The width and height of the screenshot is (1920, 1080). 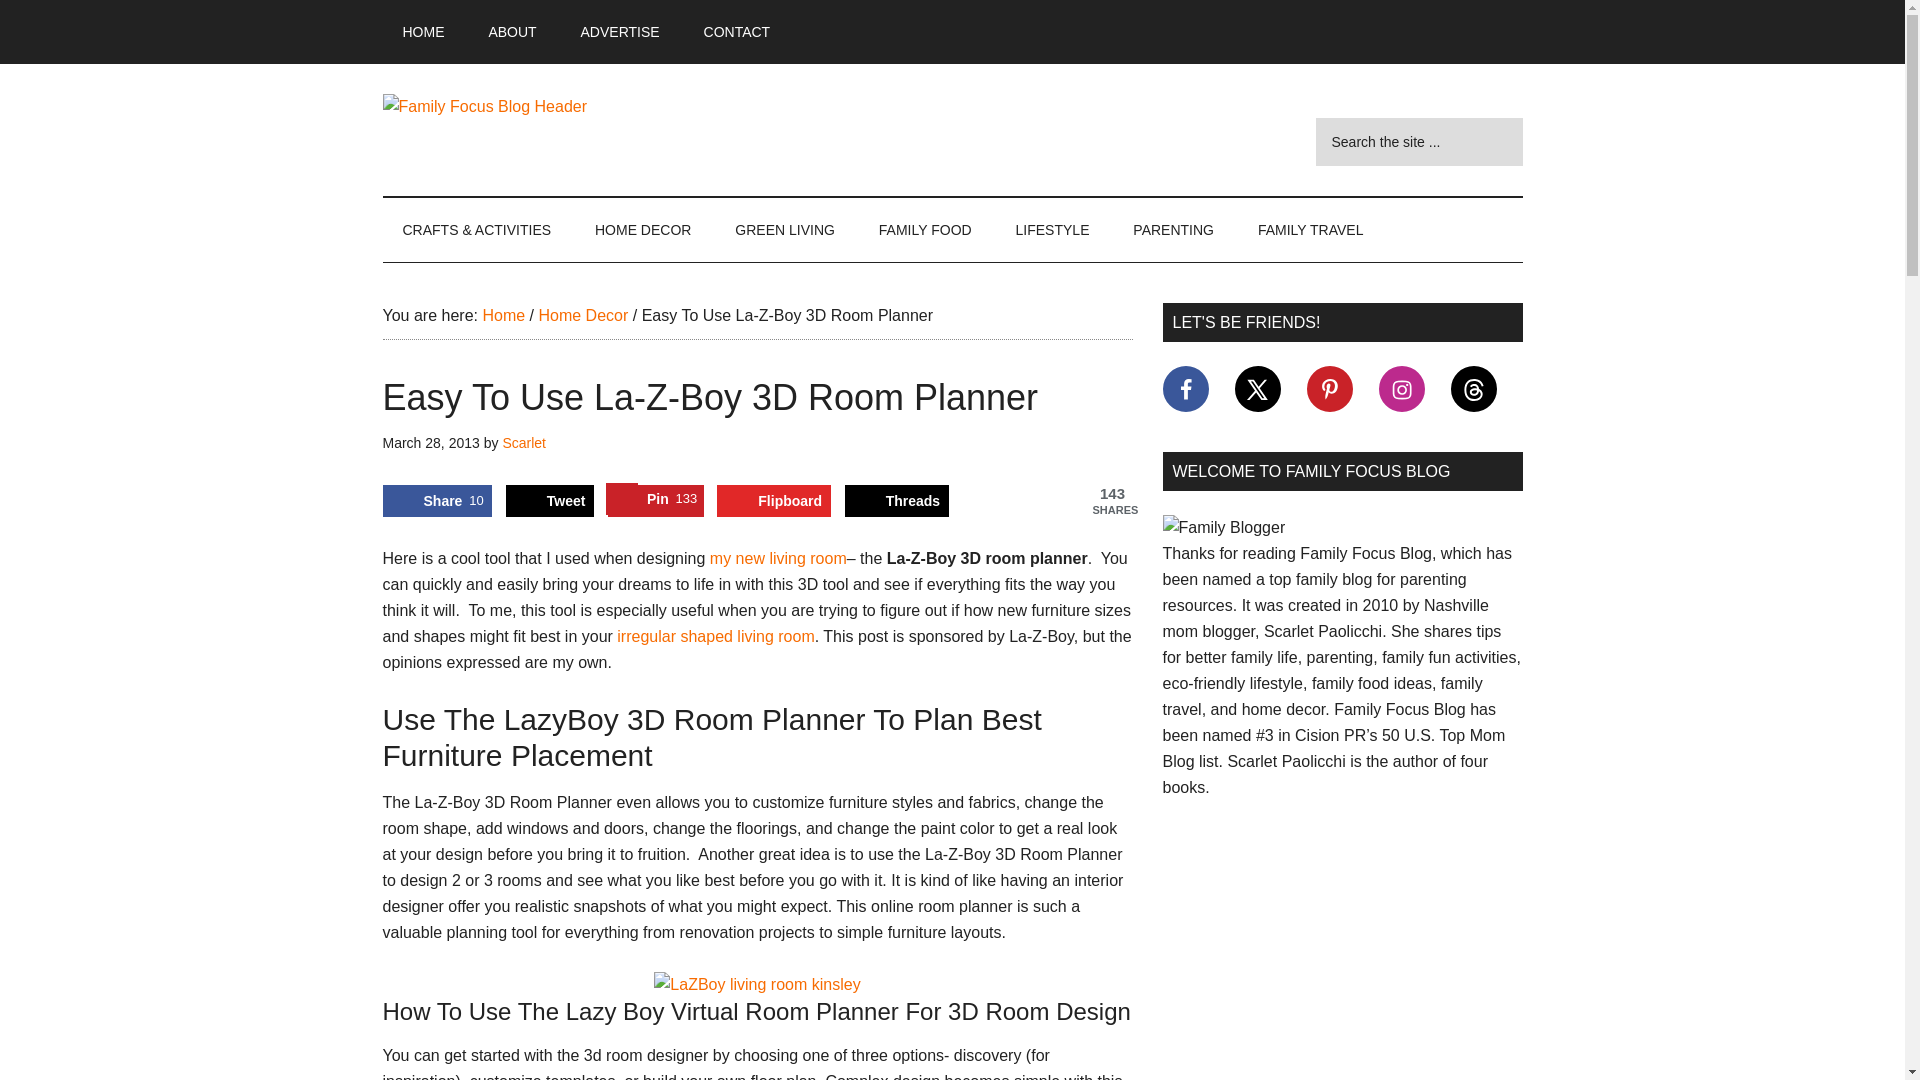 I want to click on ABOUT, so click(x=512, y=32).